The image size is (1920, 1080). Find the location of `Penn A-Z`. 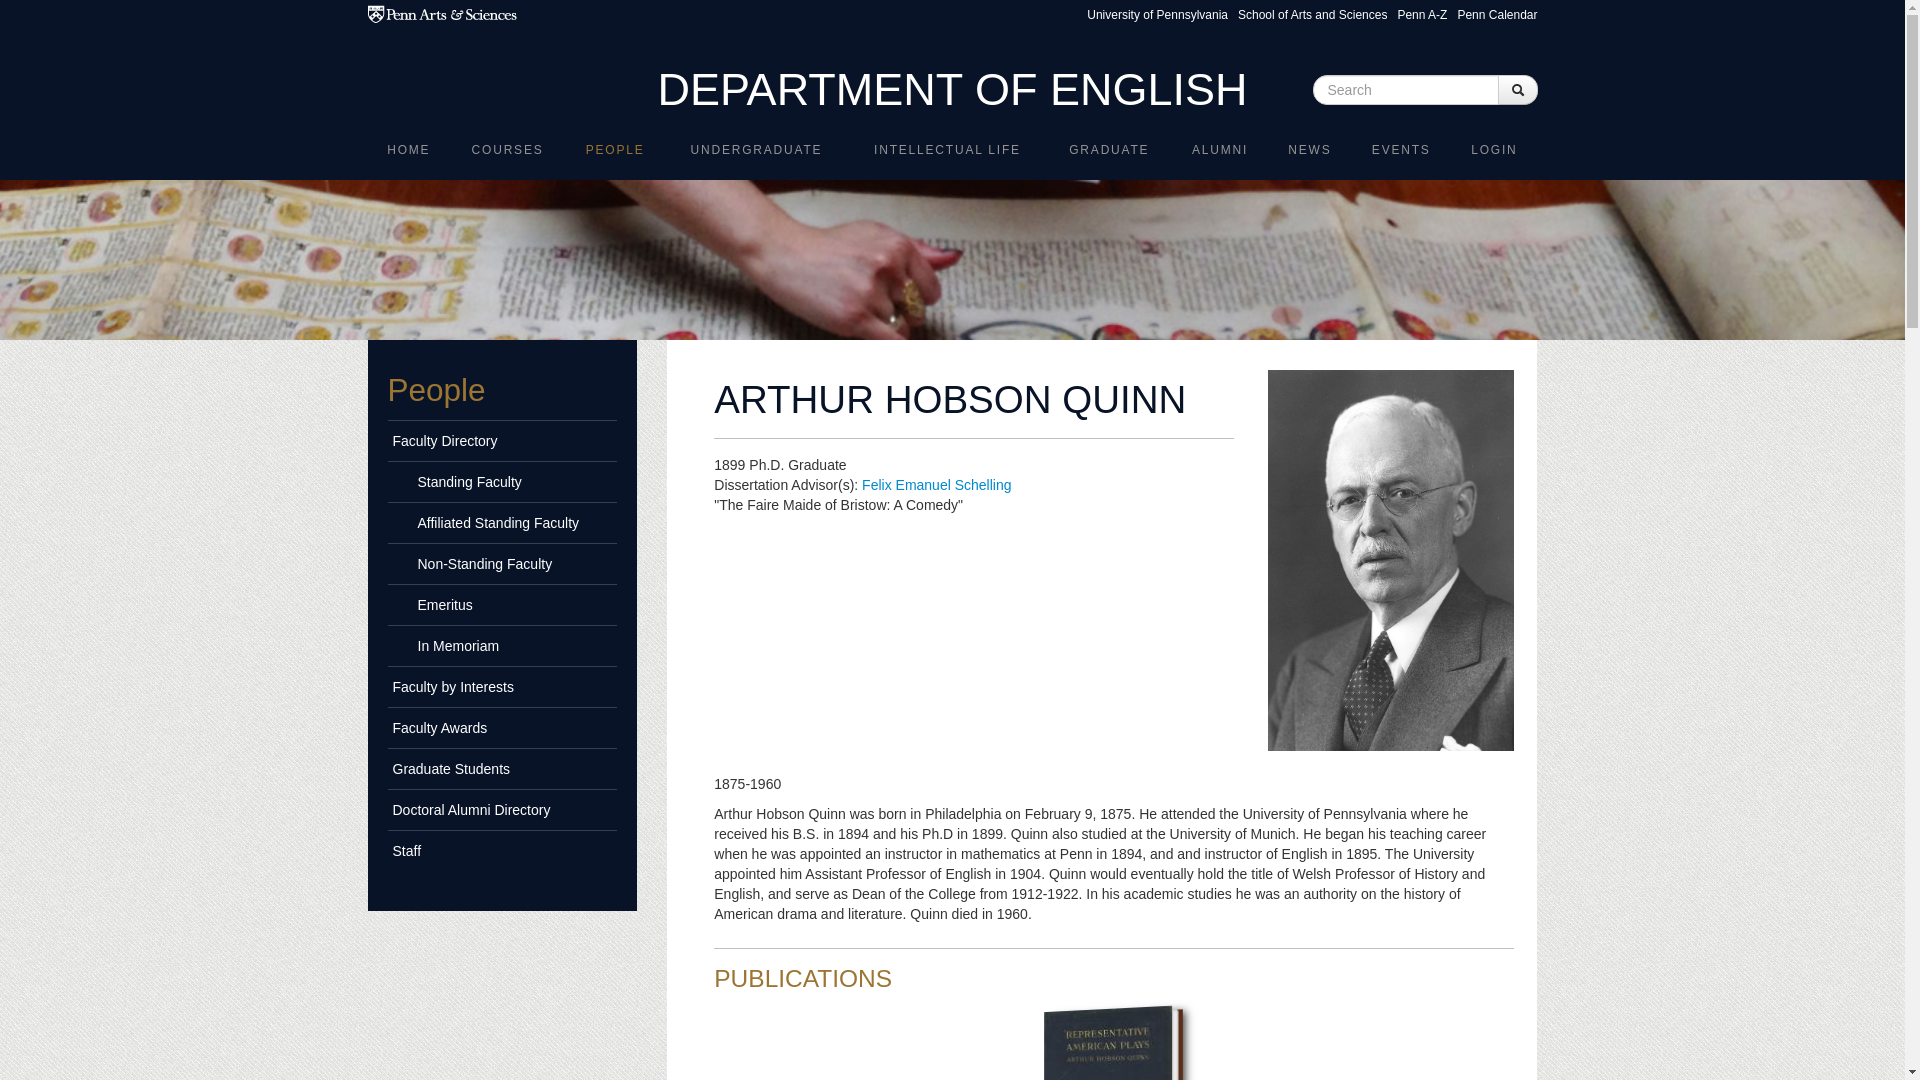

Penn A-Z is located at coordinates (1422, 14).